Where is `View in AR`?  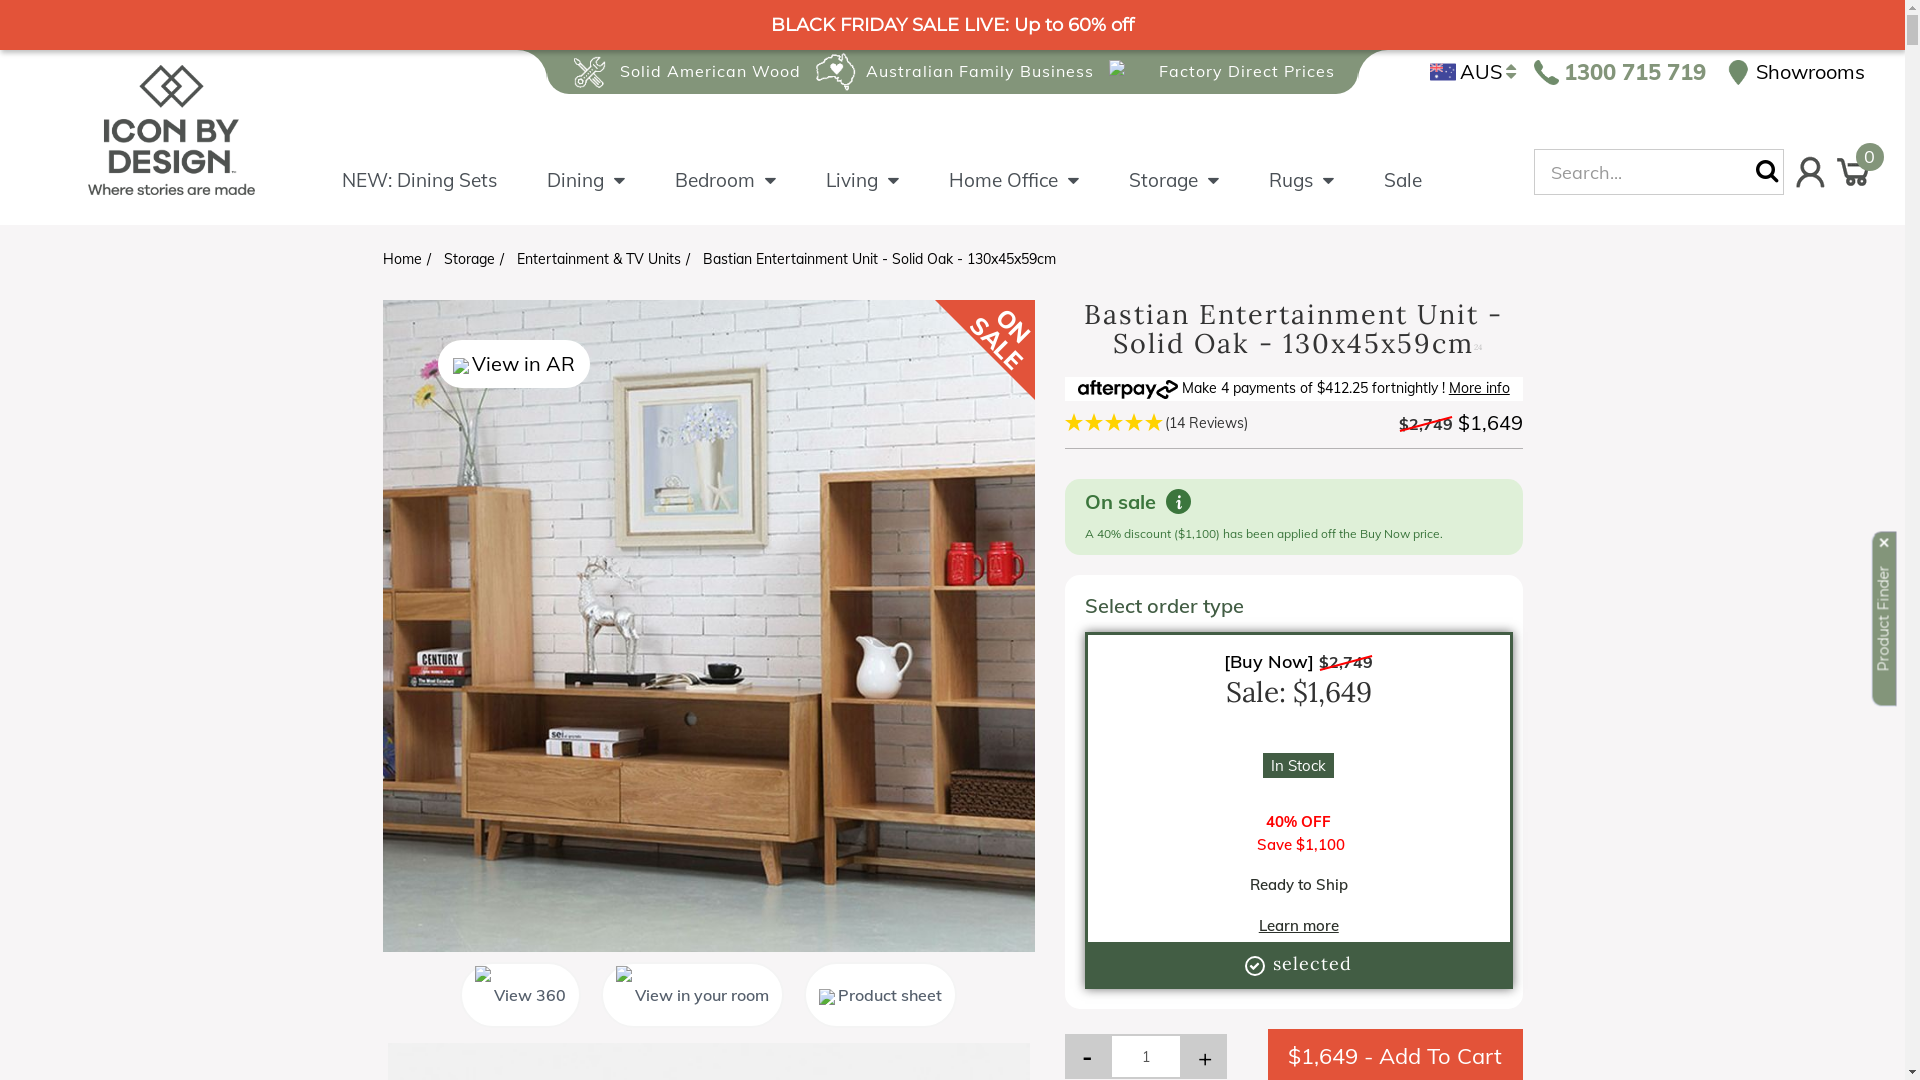 View in AR is located at coordinates (514, 364).